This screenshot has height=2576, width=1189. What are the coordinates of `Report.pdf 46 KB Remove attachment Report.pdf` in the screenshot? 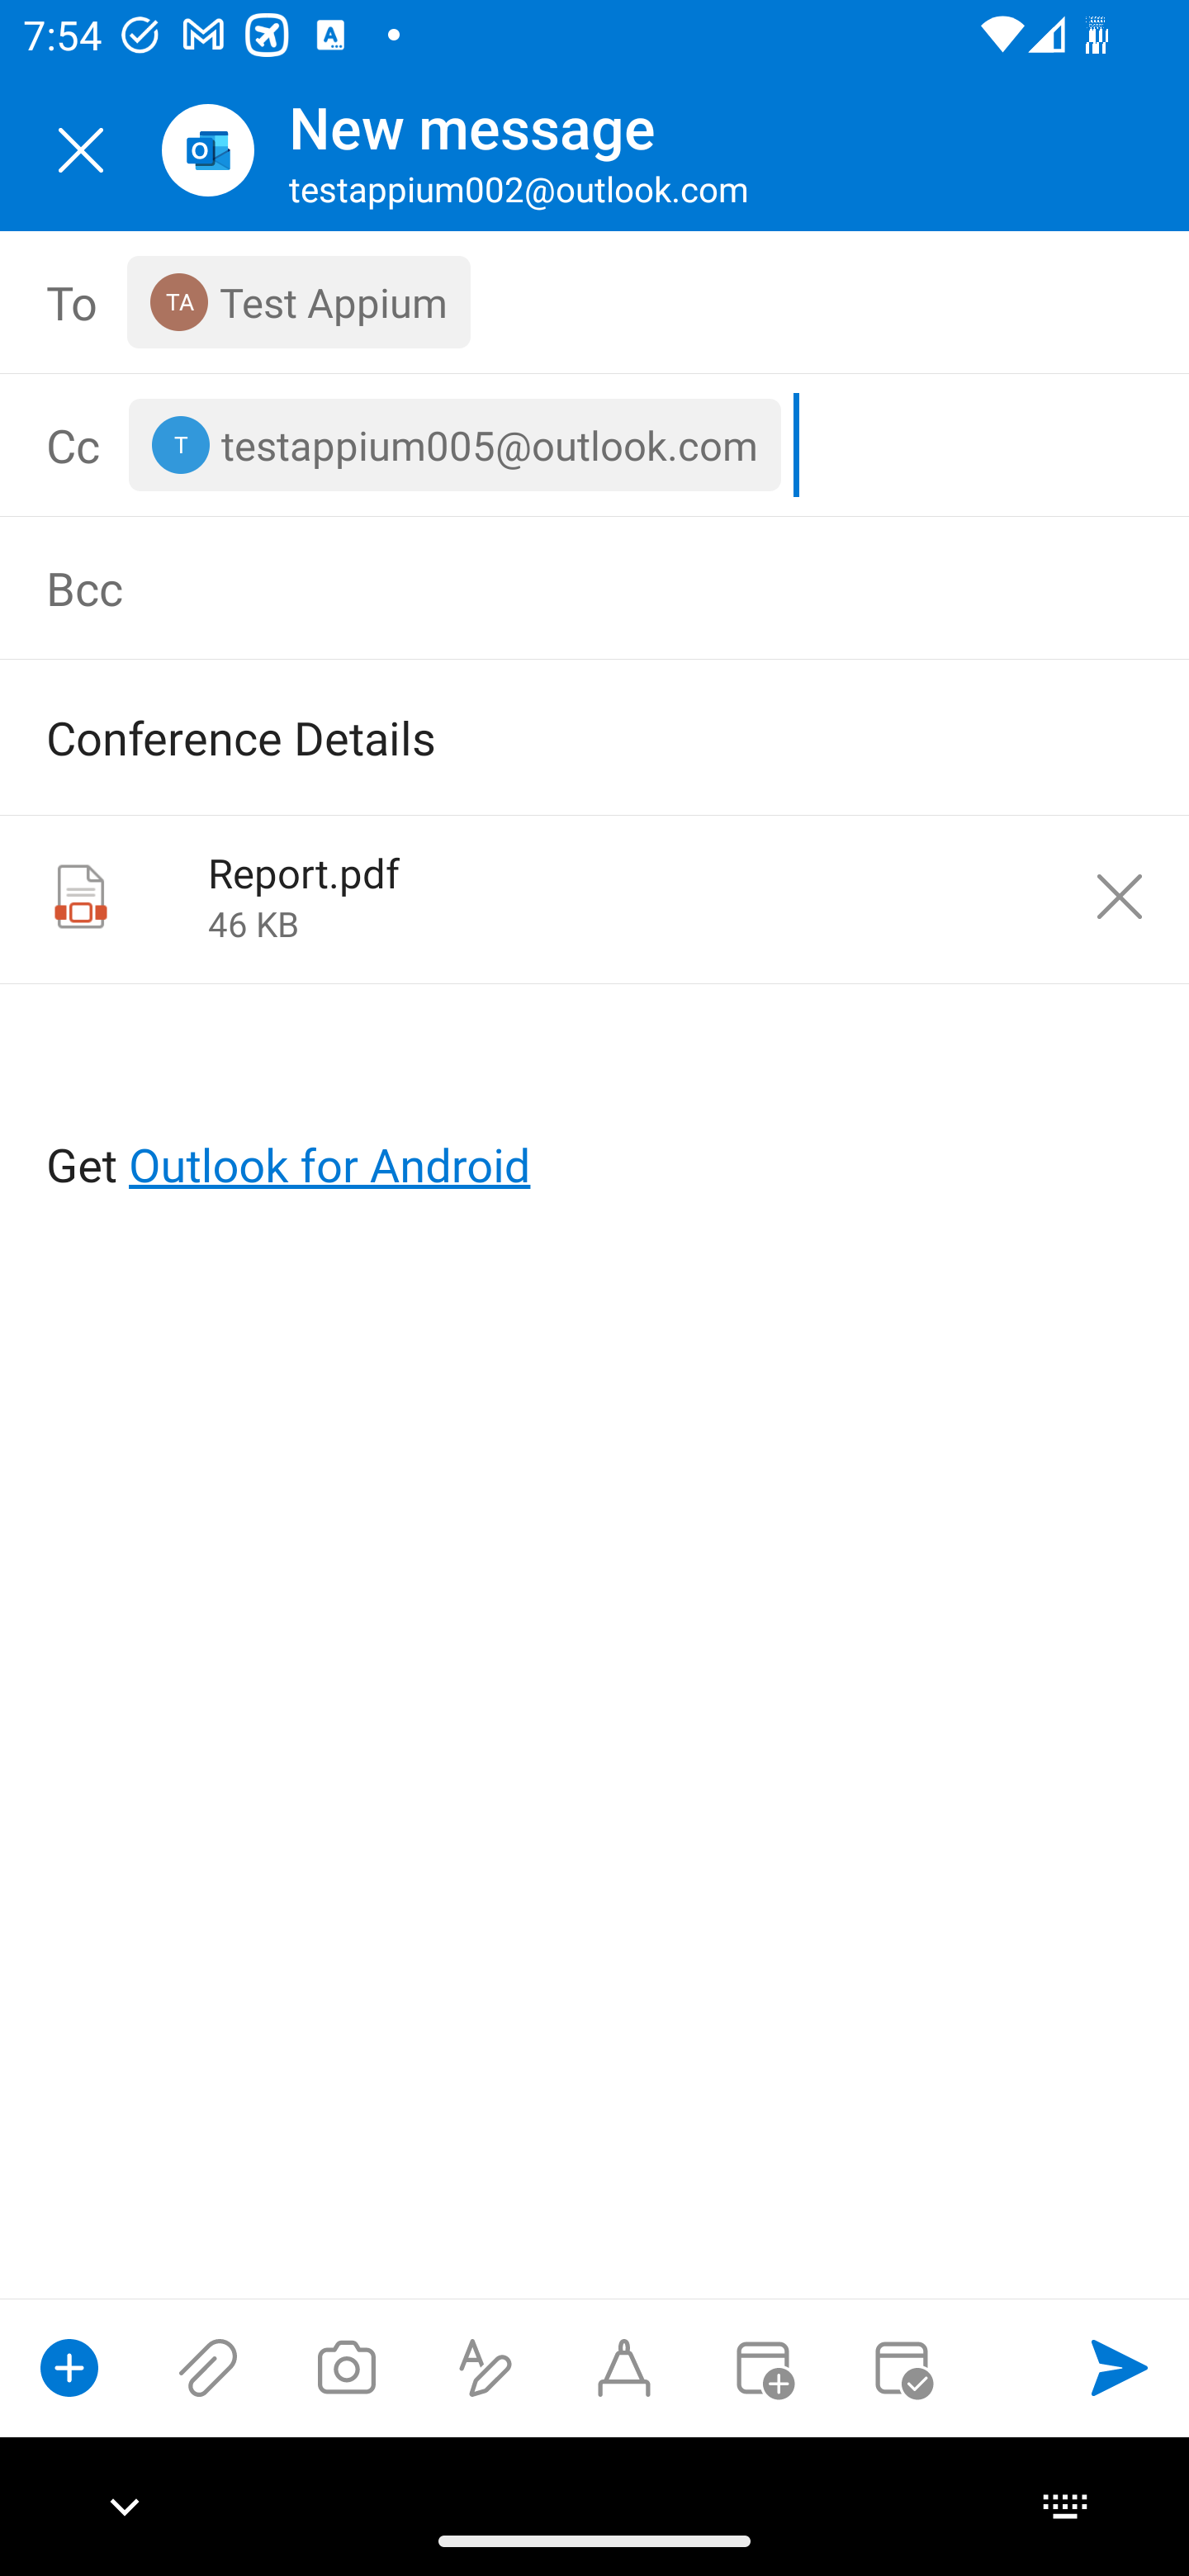 It's located at (594, 900).